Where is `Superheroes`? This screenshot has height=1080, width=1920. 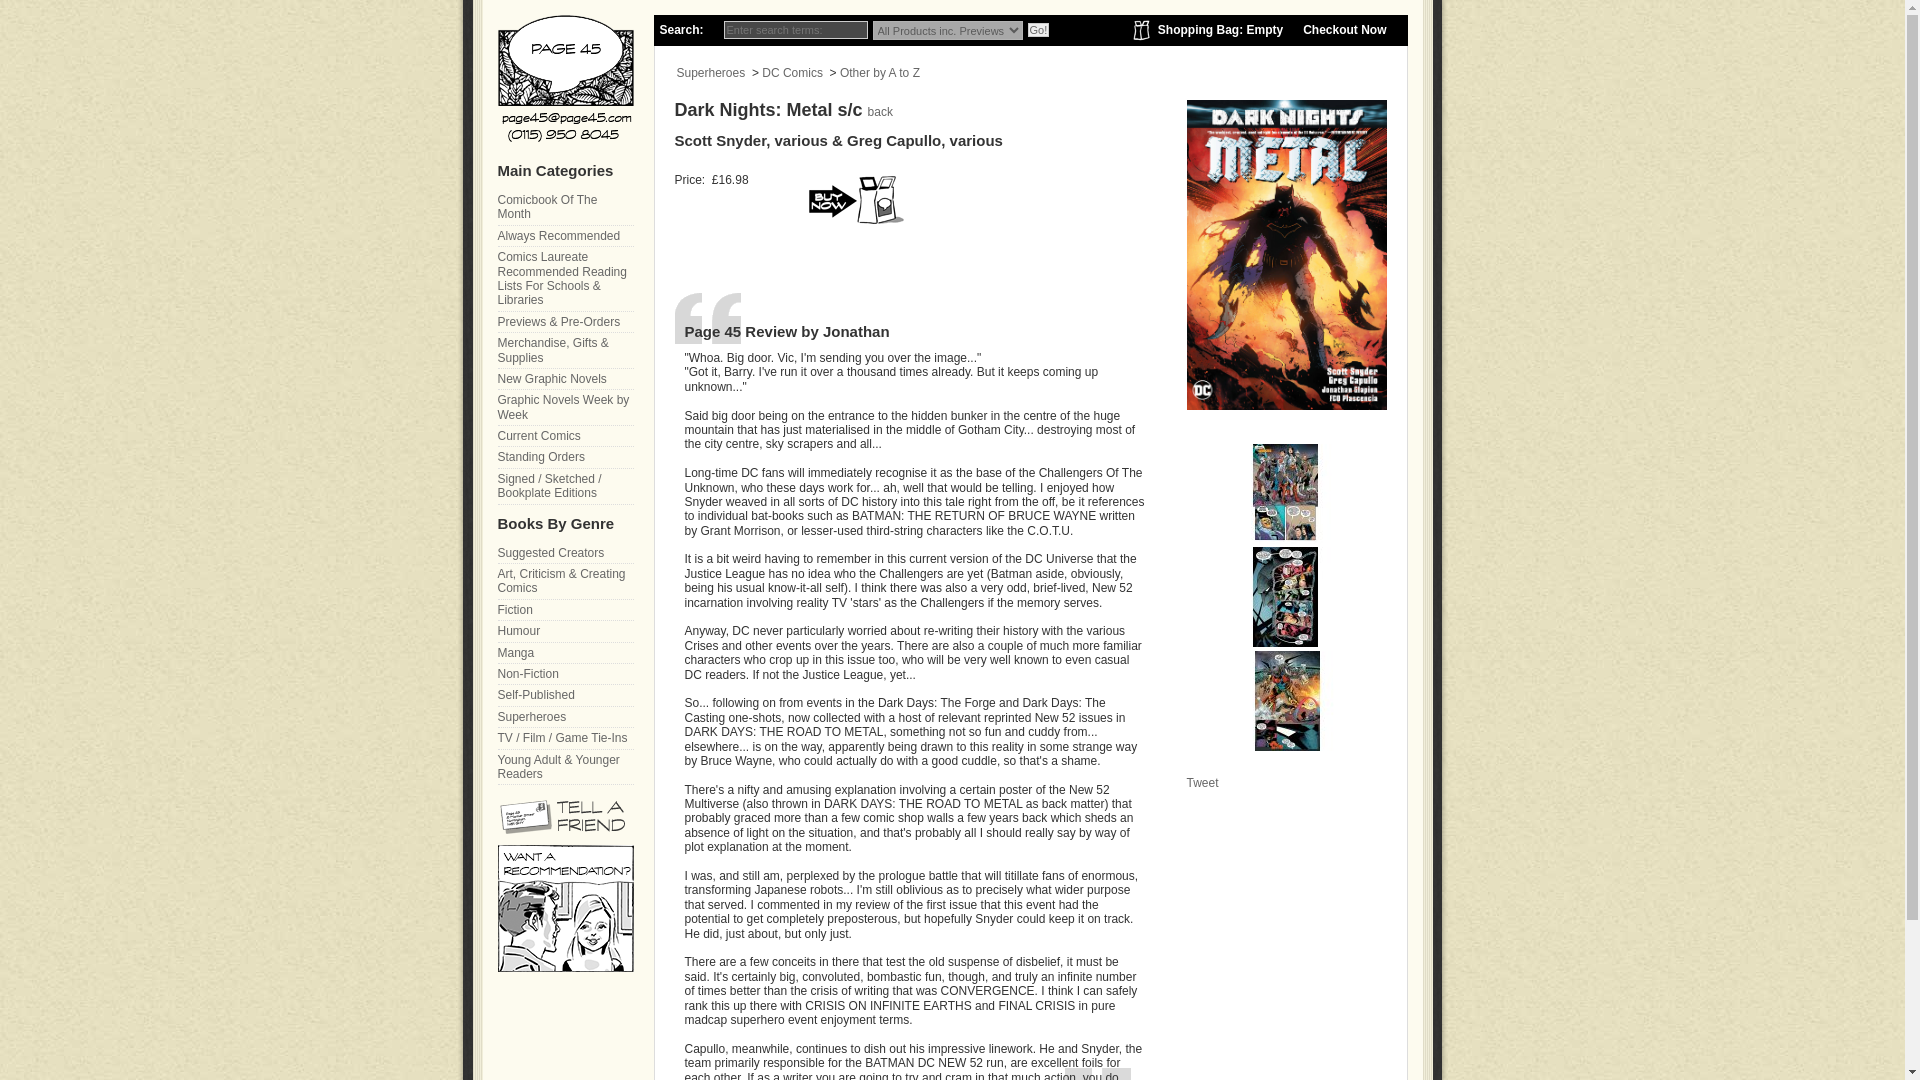
Superheroes is located at coordinates (565, 717).